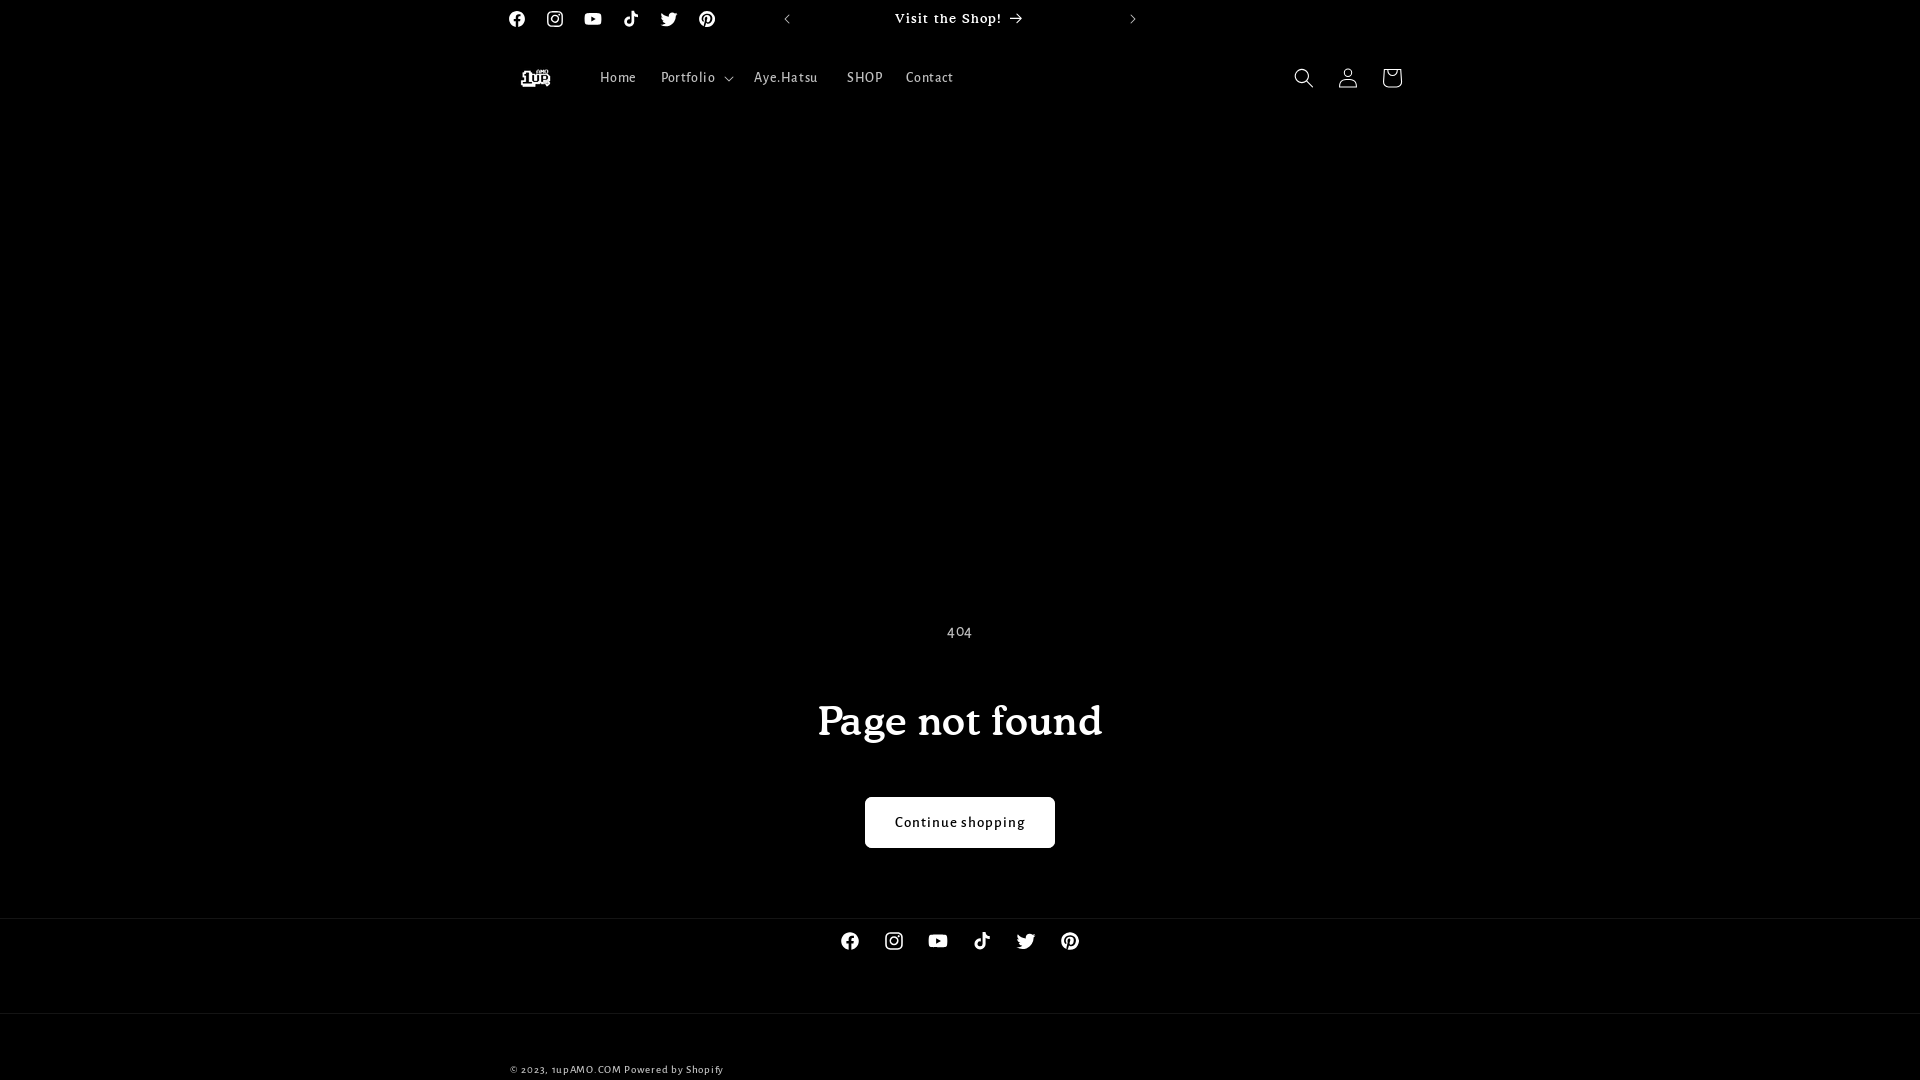  I want to click on Pinterest, so click(1070, 941).